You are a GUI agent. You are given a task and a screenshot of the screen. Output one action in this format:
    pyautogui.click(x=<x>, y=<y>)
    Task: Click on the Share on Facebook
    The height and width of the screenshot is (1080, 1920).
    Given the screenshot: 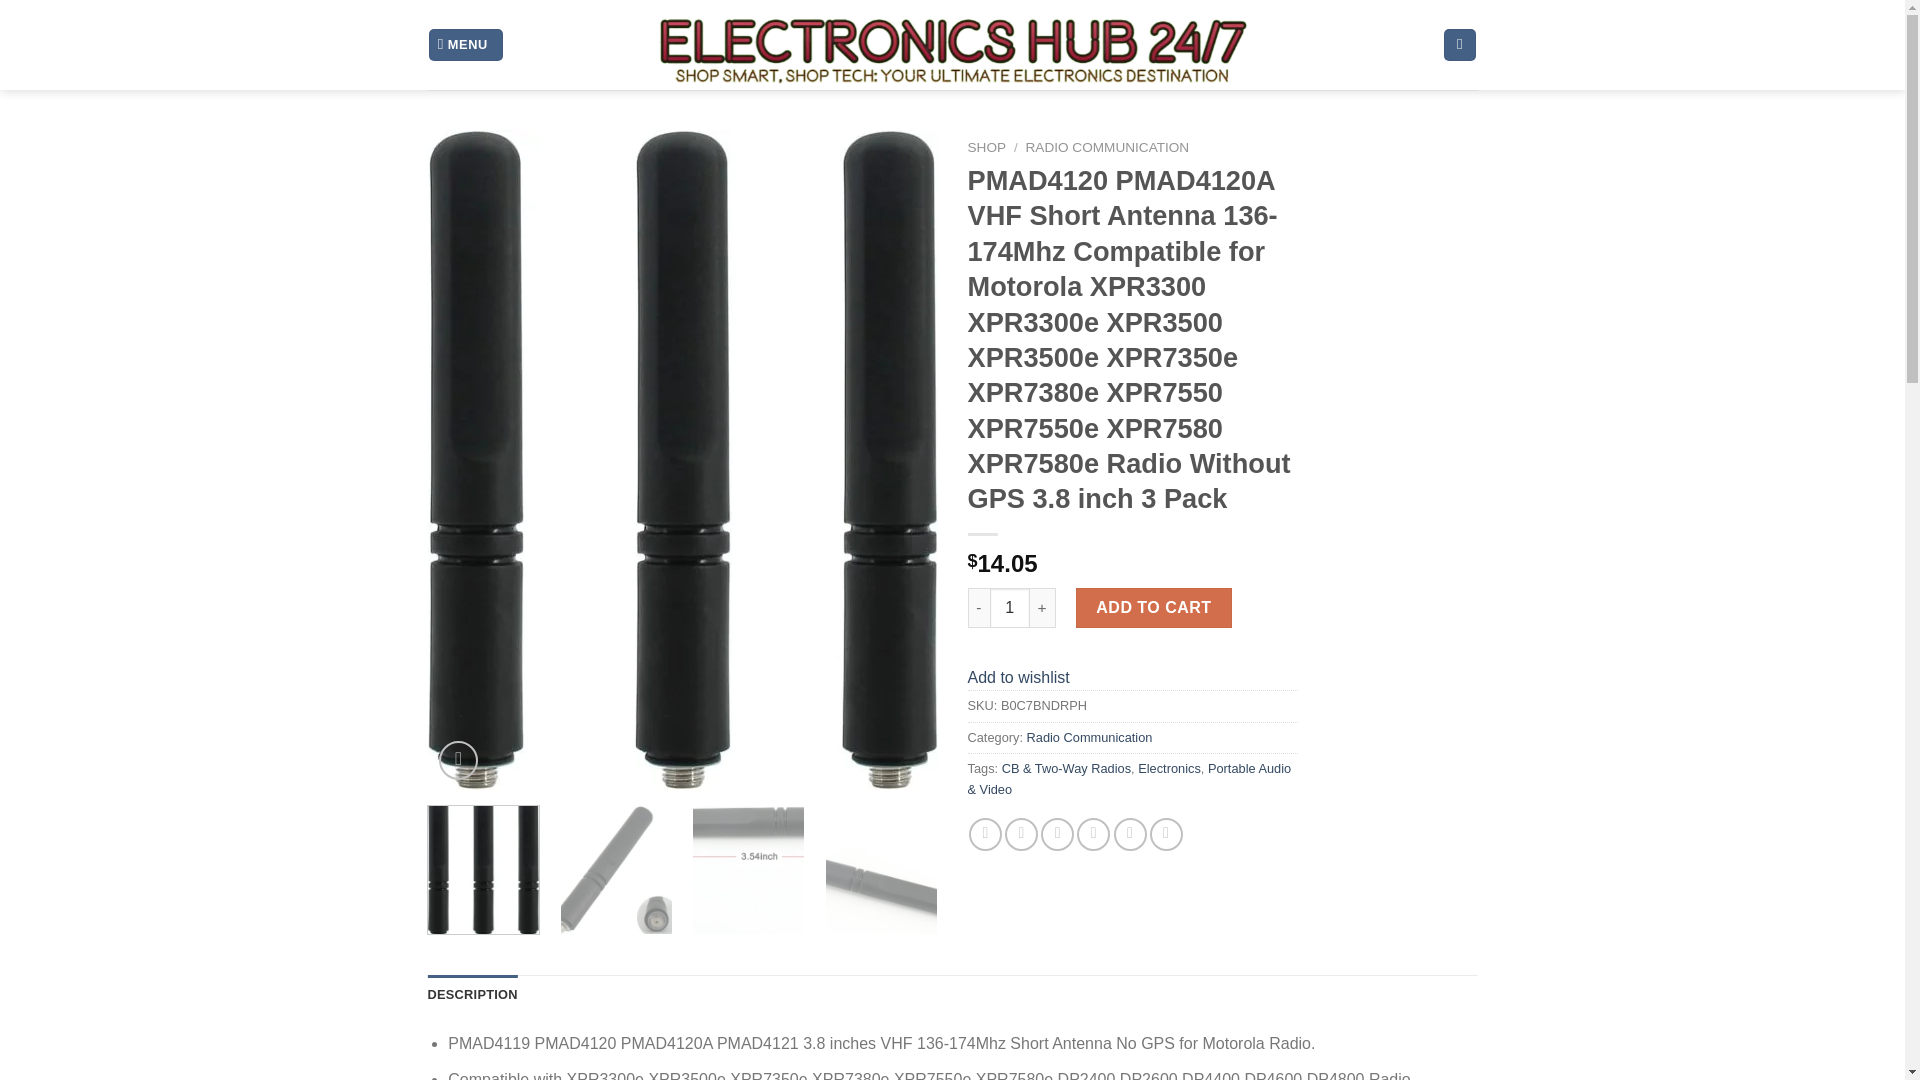 What is the action you would take?
    pyautogui.click(x=986, y=834)
    